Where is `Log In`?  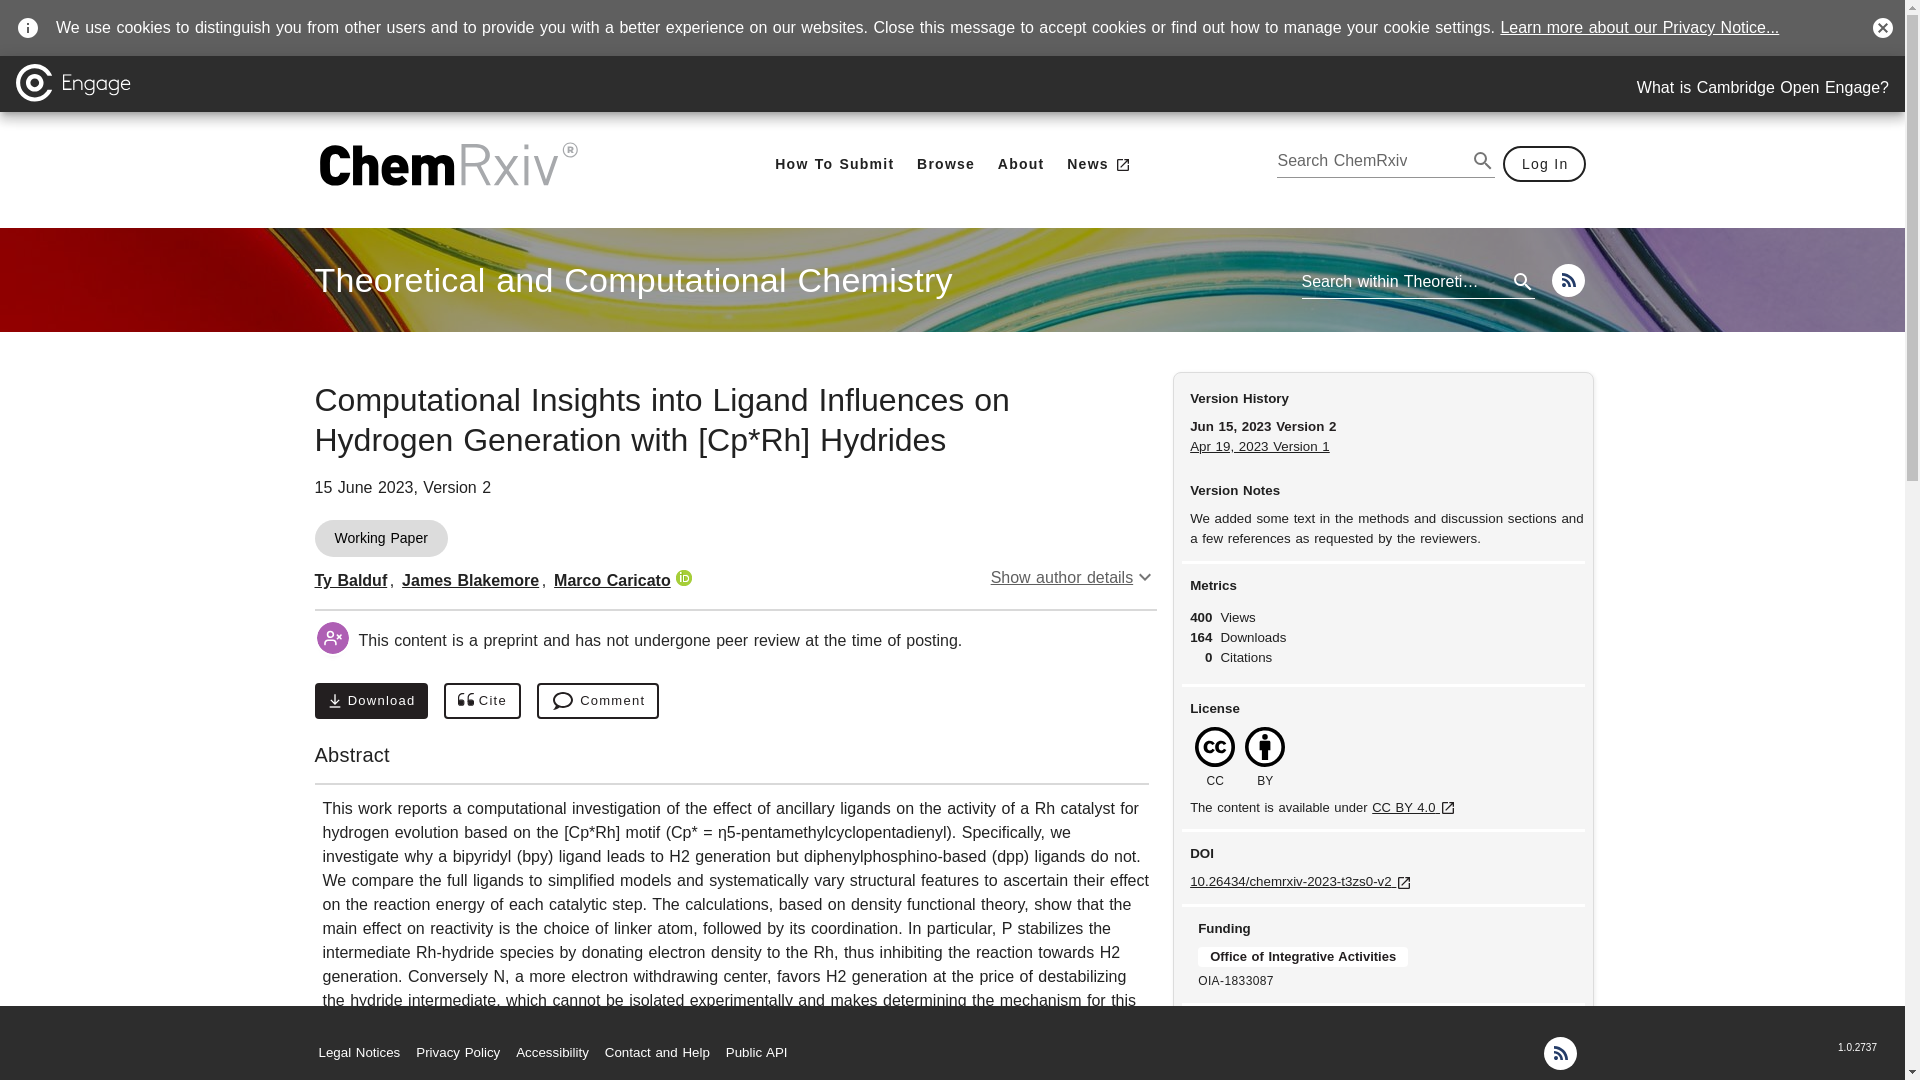
Log In is located at coordinates (1545, 164).